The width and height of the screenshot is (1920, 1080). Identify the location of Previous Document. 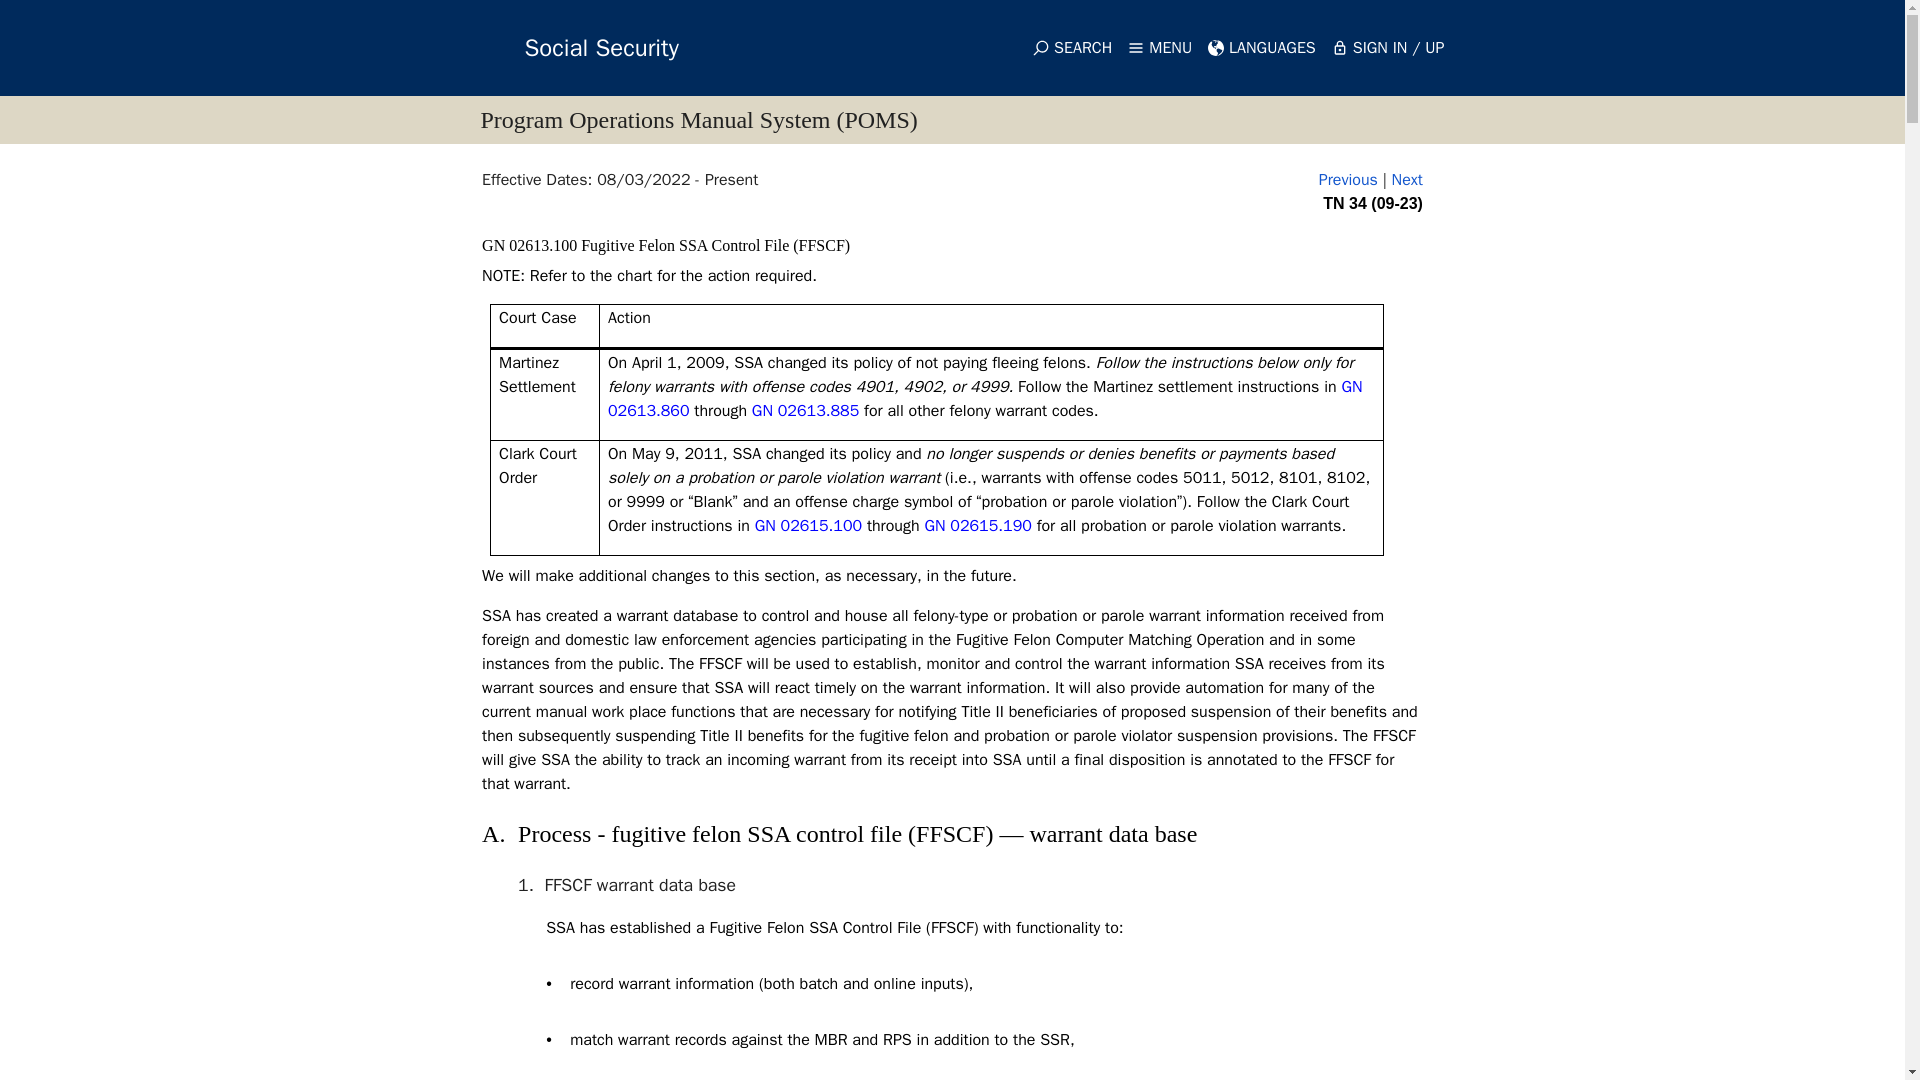
(1348, 180).